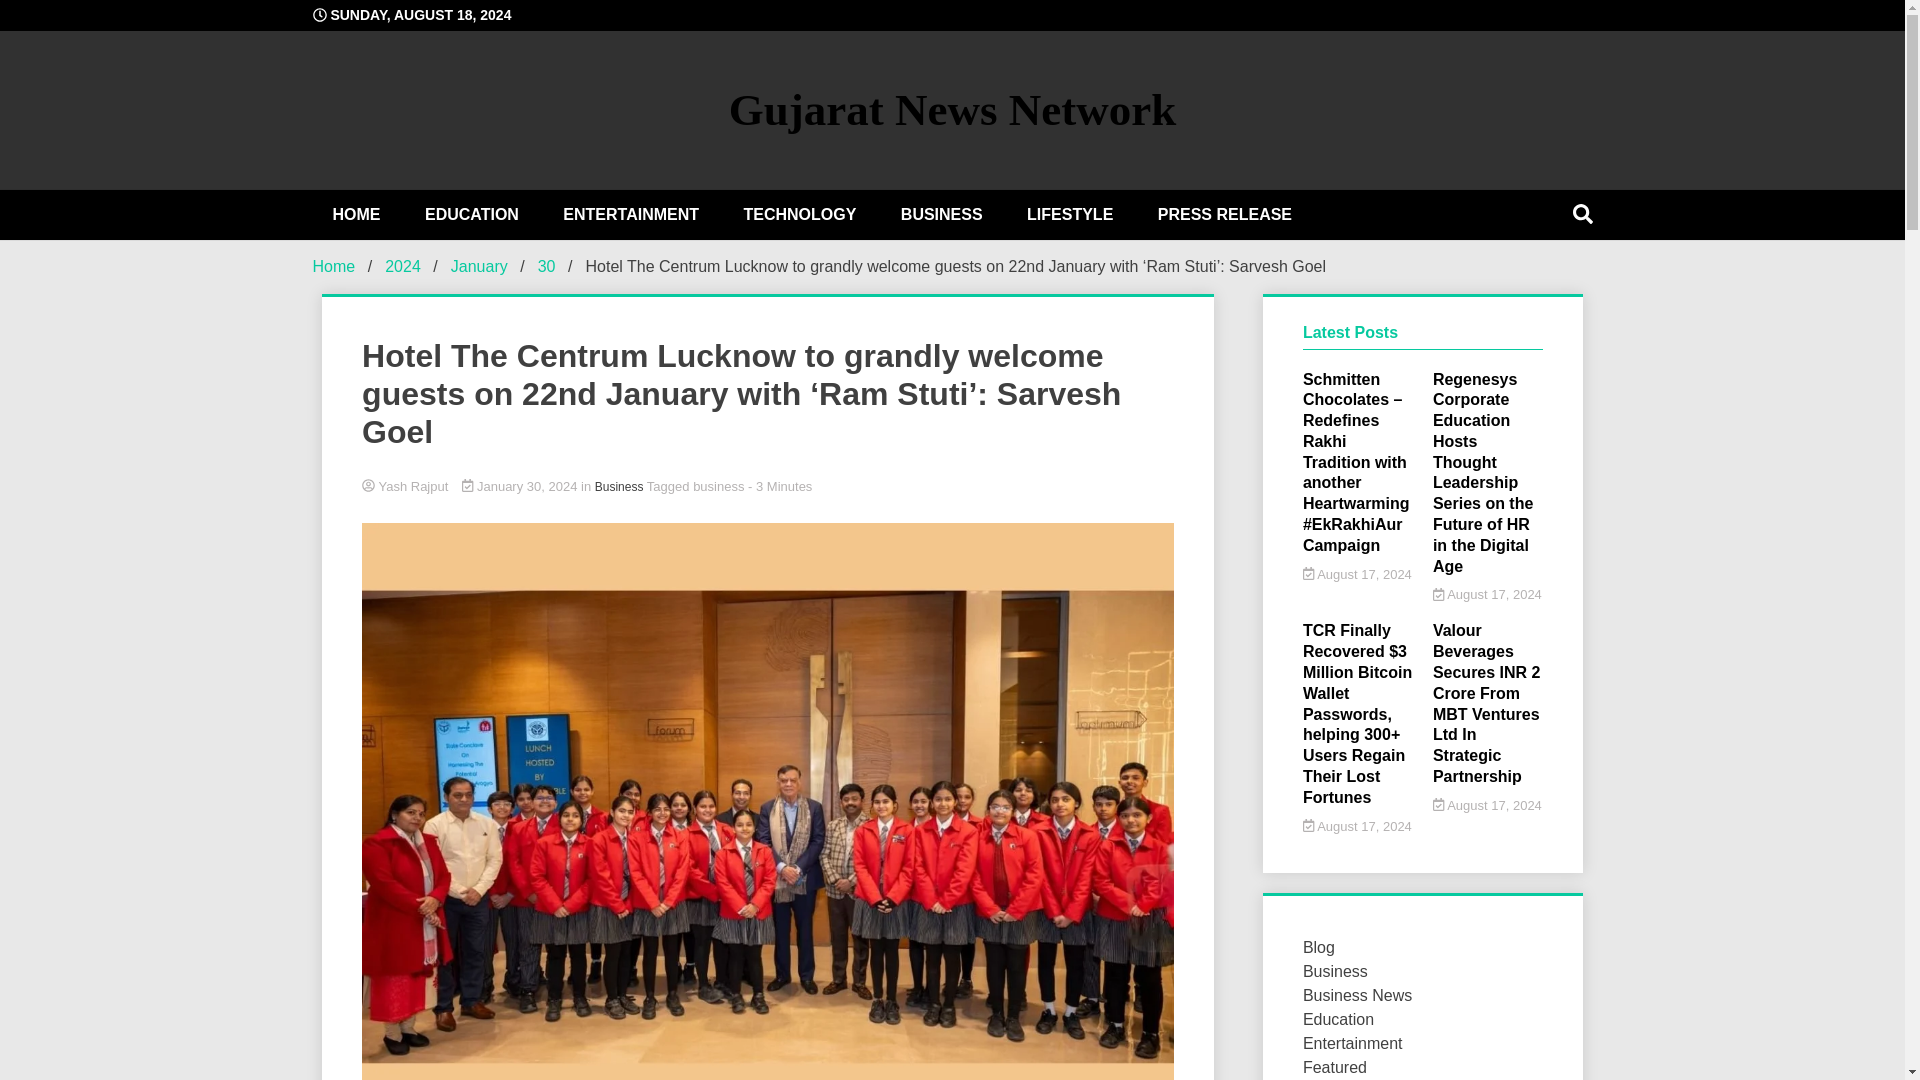 Image resolution: width=1920 pixels, height=1080 pixels. Describe the element at coordinates (780, 486) in the screenshot. I see `Estimated Reading Time of Article` at that location.